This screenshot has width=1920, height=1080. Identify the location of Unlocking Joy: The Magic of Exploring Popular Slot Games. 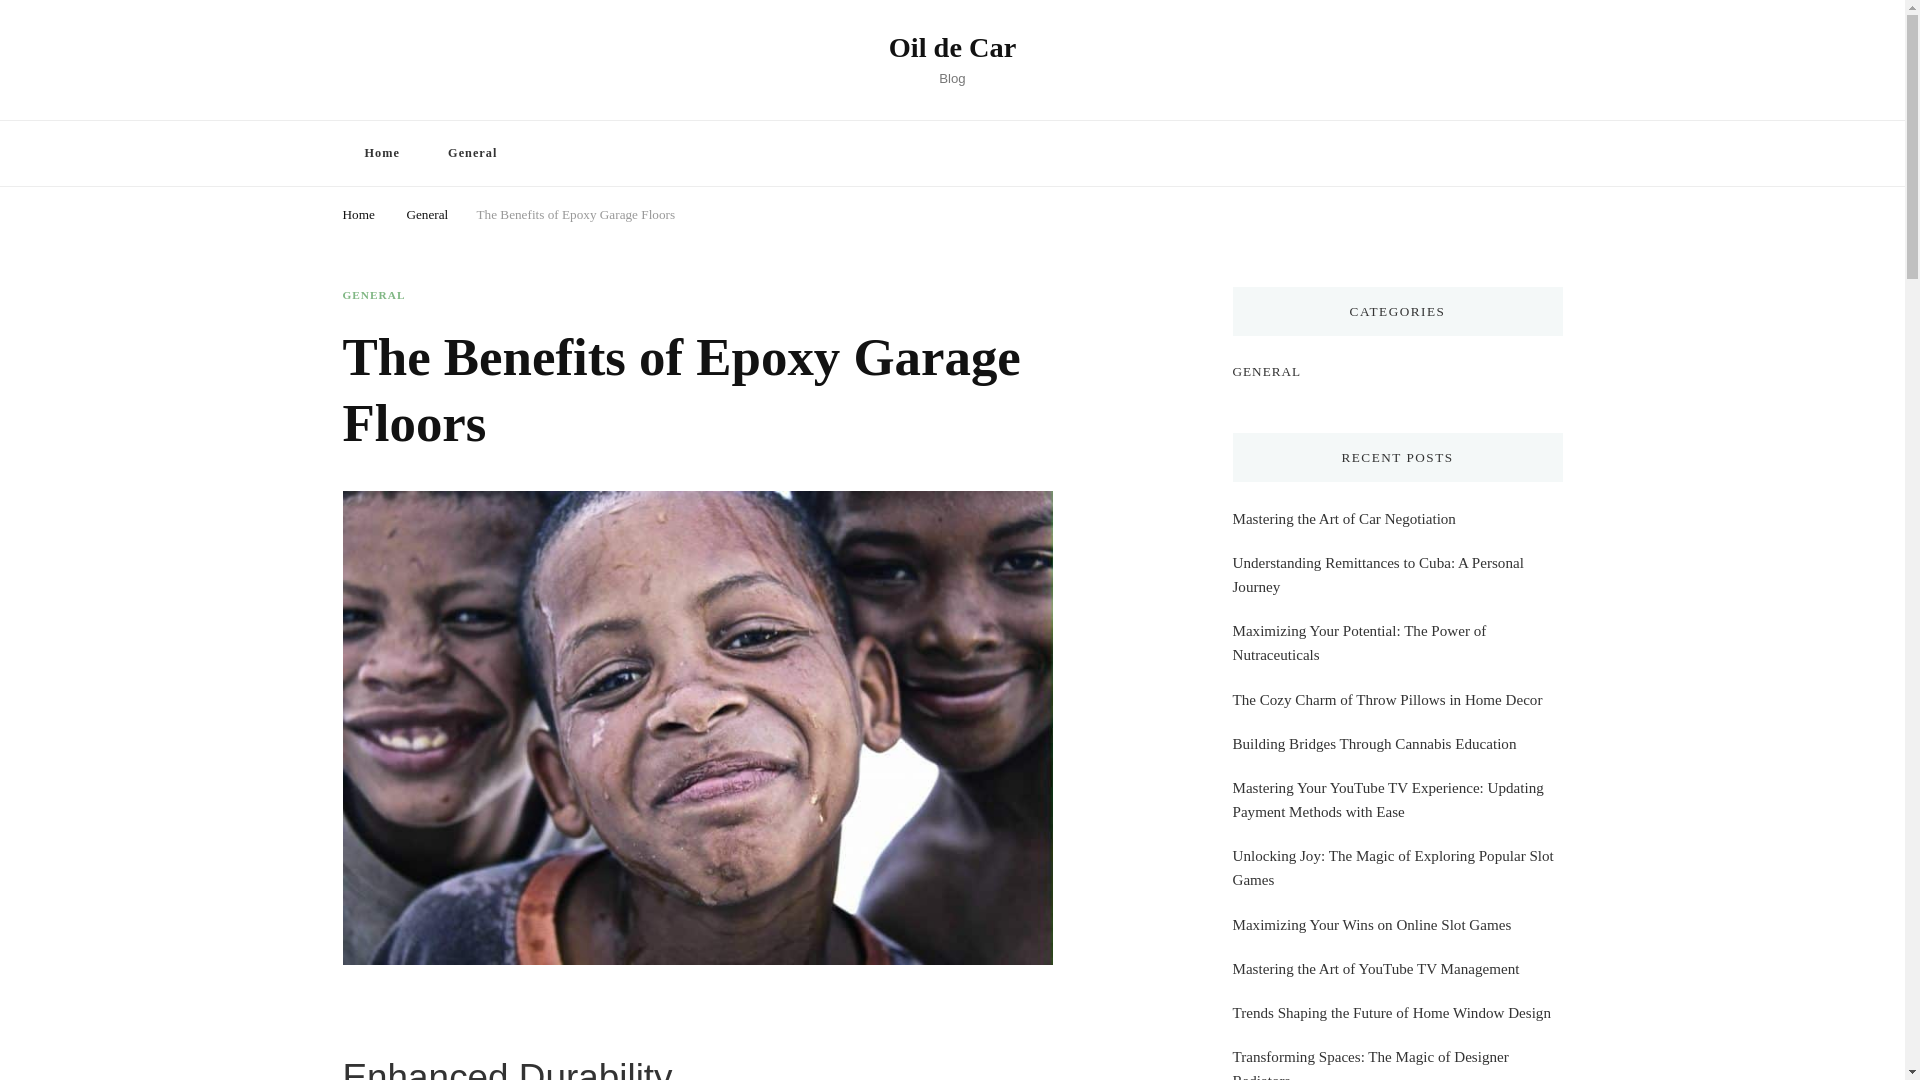
(1397, 868).